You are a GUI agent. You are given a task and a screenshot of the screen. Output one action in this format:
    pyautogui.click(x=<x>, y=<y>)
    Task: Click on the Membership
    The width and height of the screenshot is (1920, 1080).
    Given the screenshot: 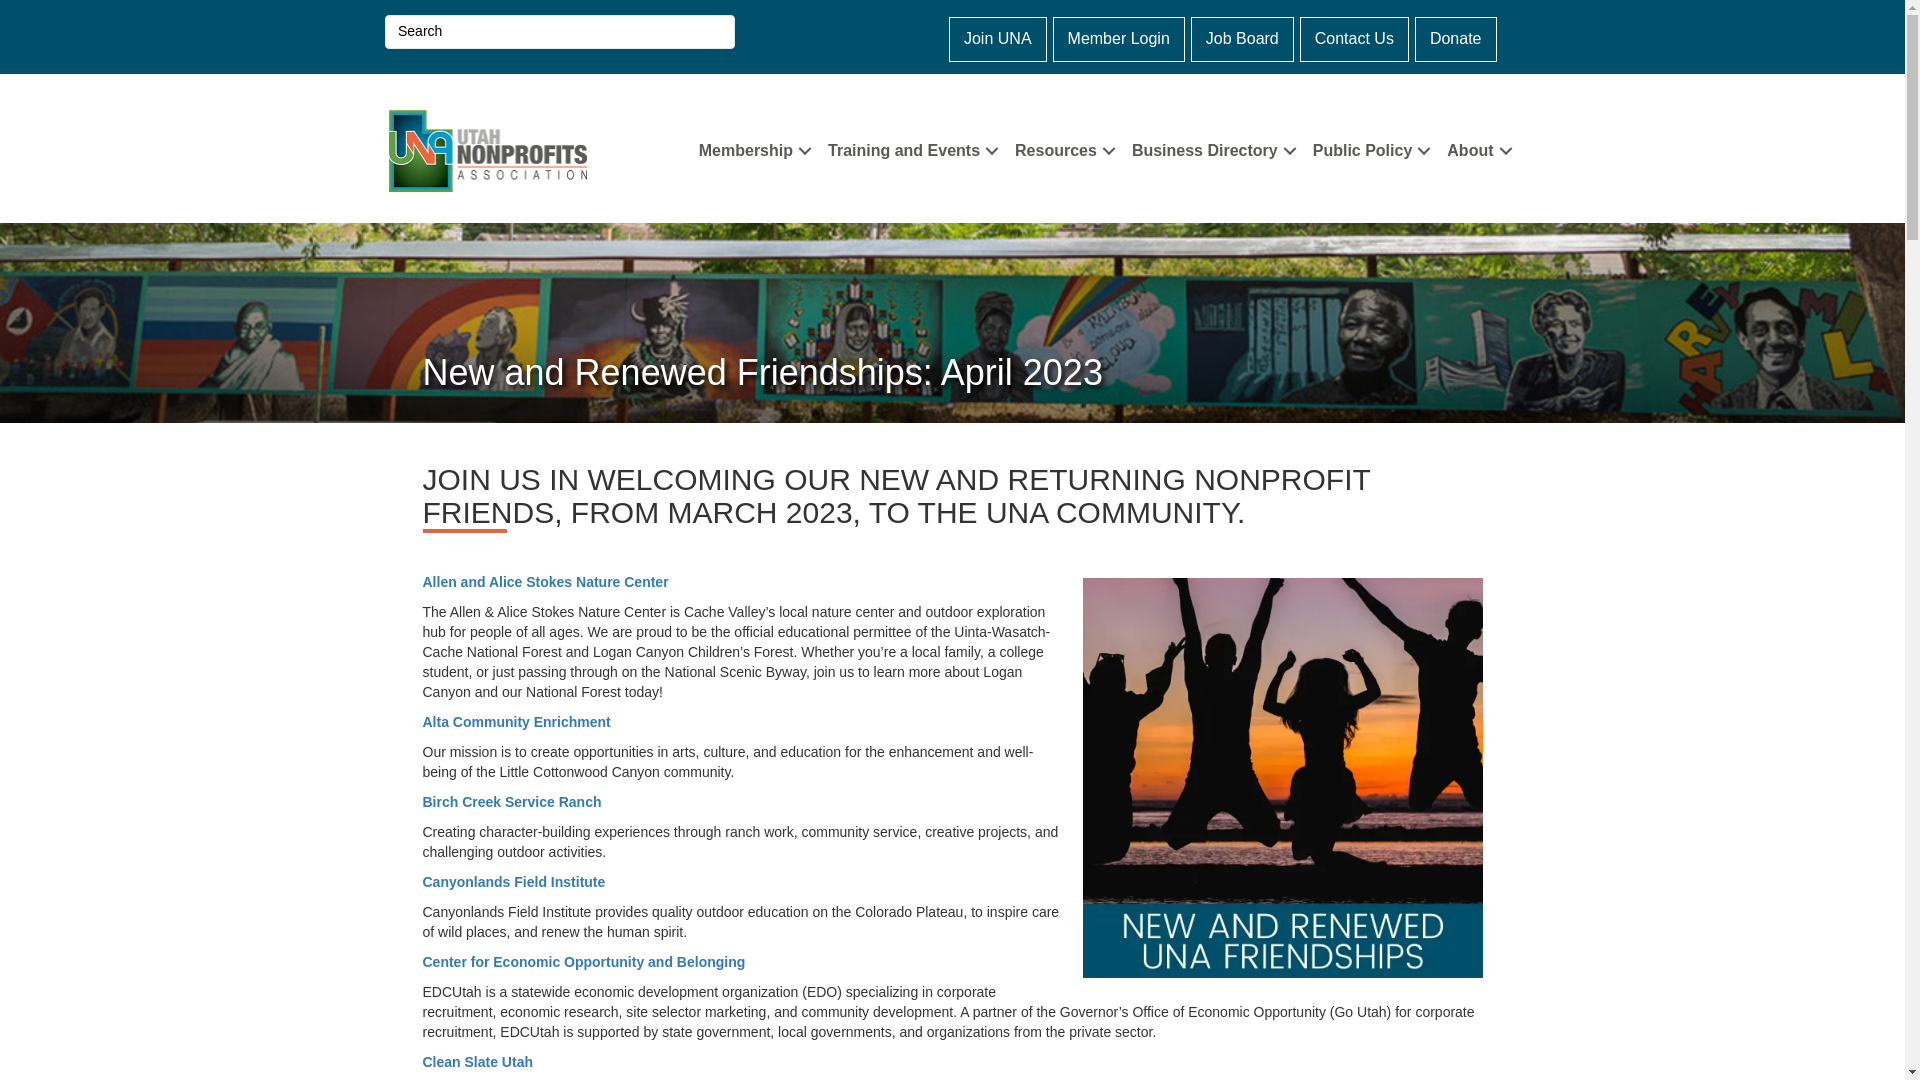 What is the action you would take?
    pyautogui.click(x=753, y=150)
    